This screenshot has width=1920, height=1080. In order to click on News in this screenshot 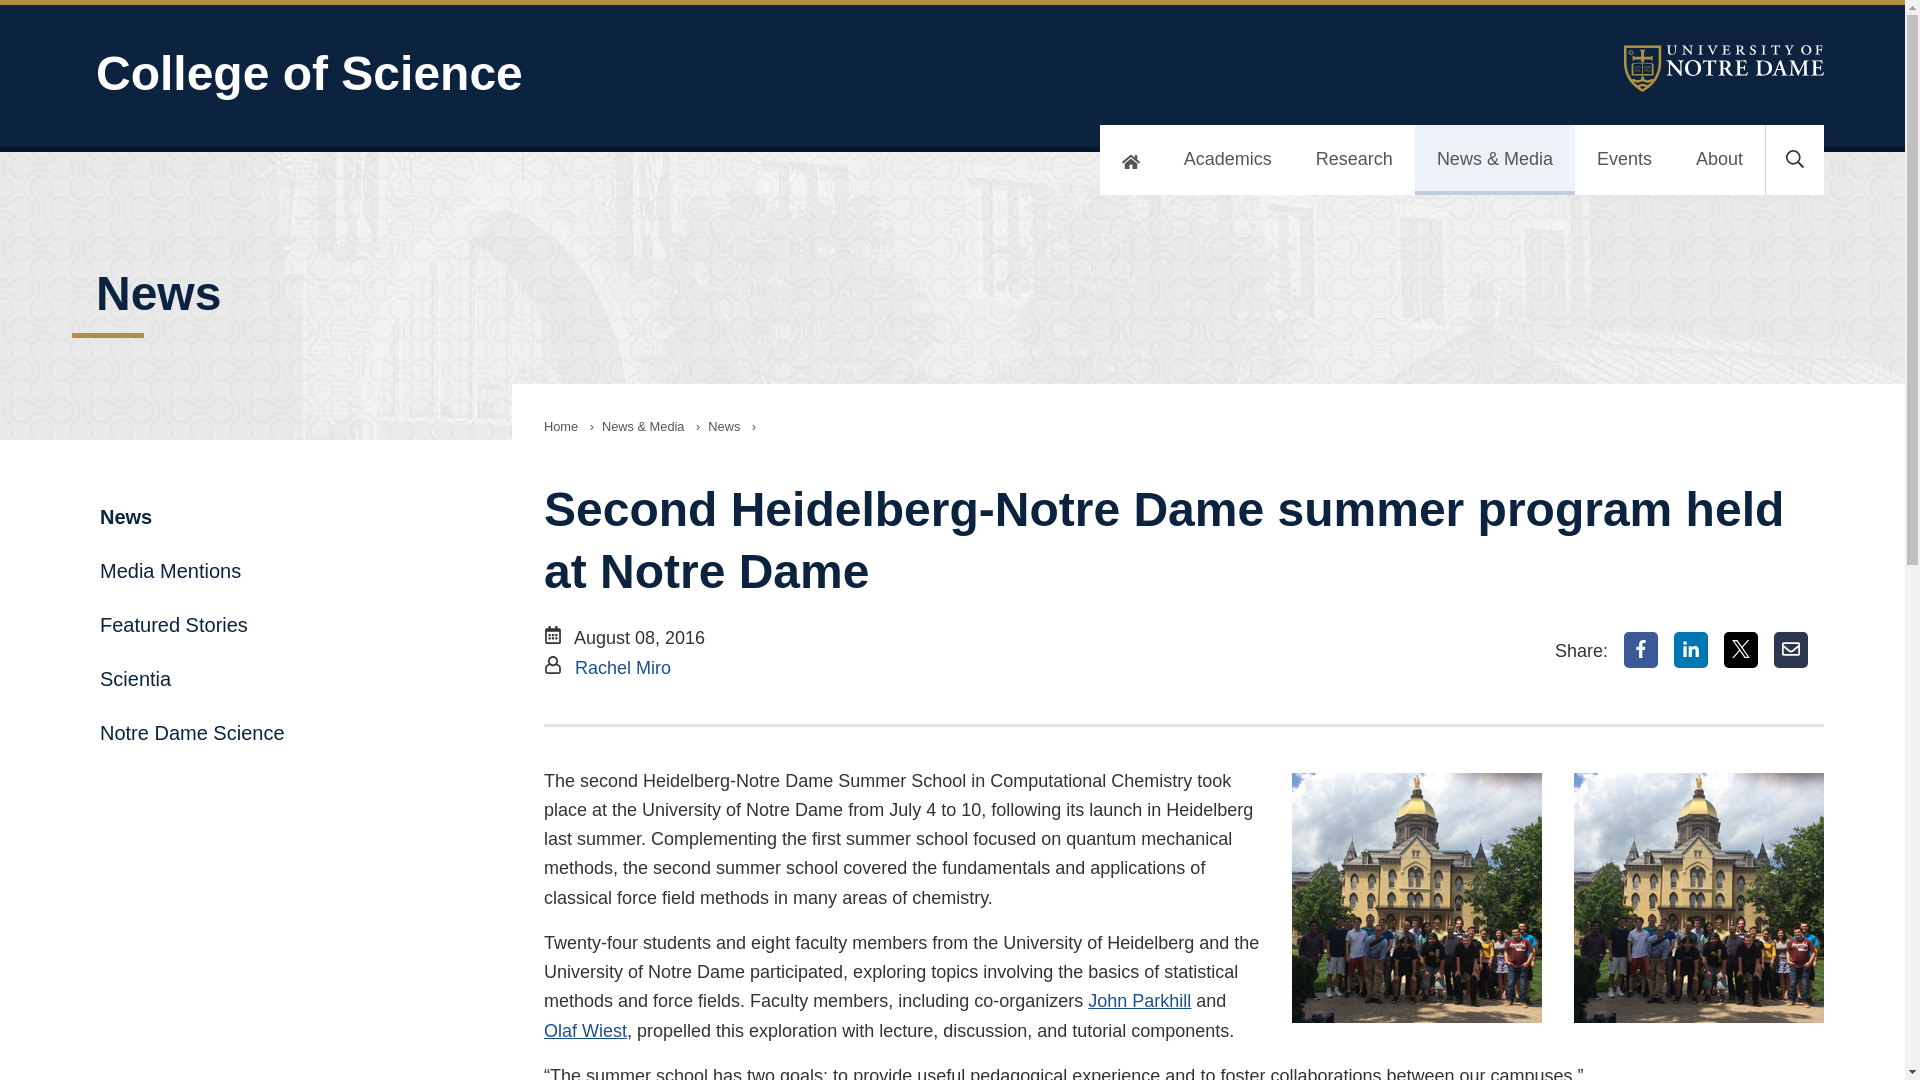, I will do `click(724, 426)`.